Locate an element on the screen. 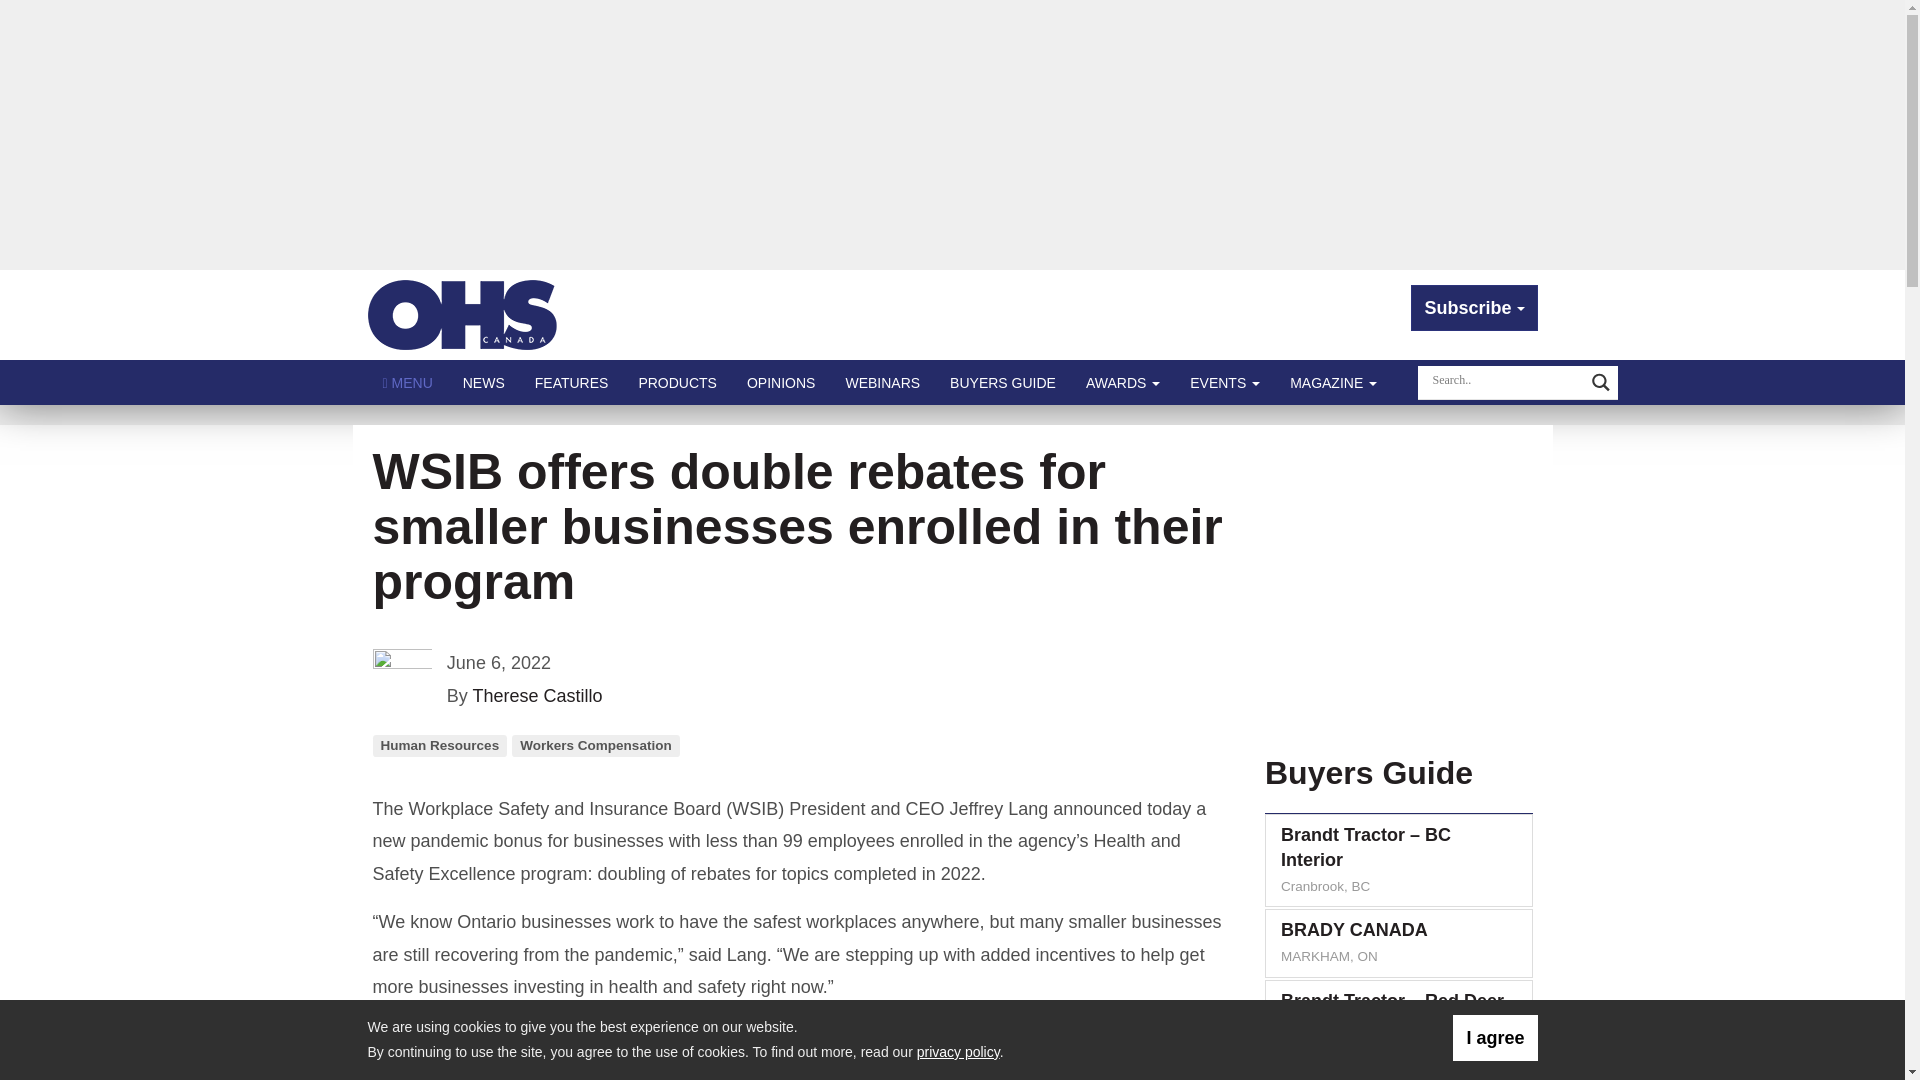  AWARDS is located at coordinates (1123, 382).